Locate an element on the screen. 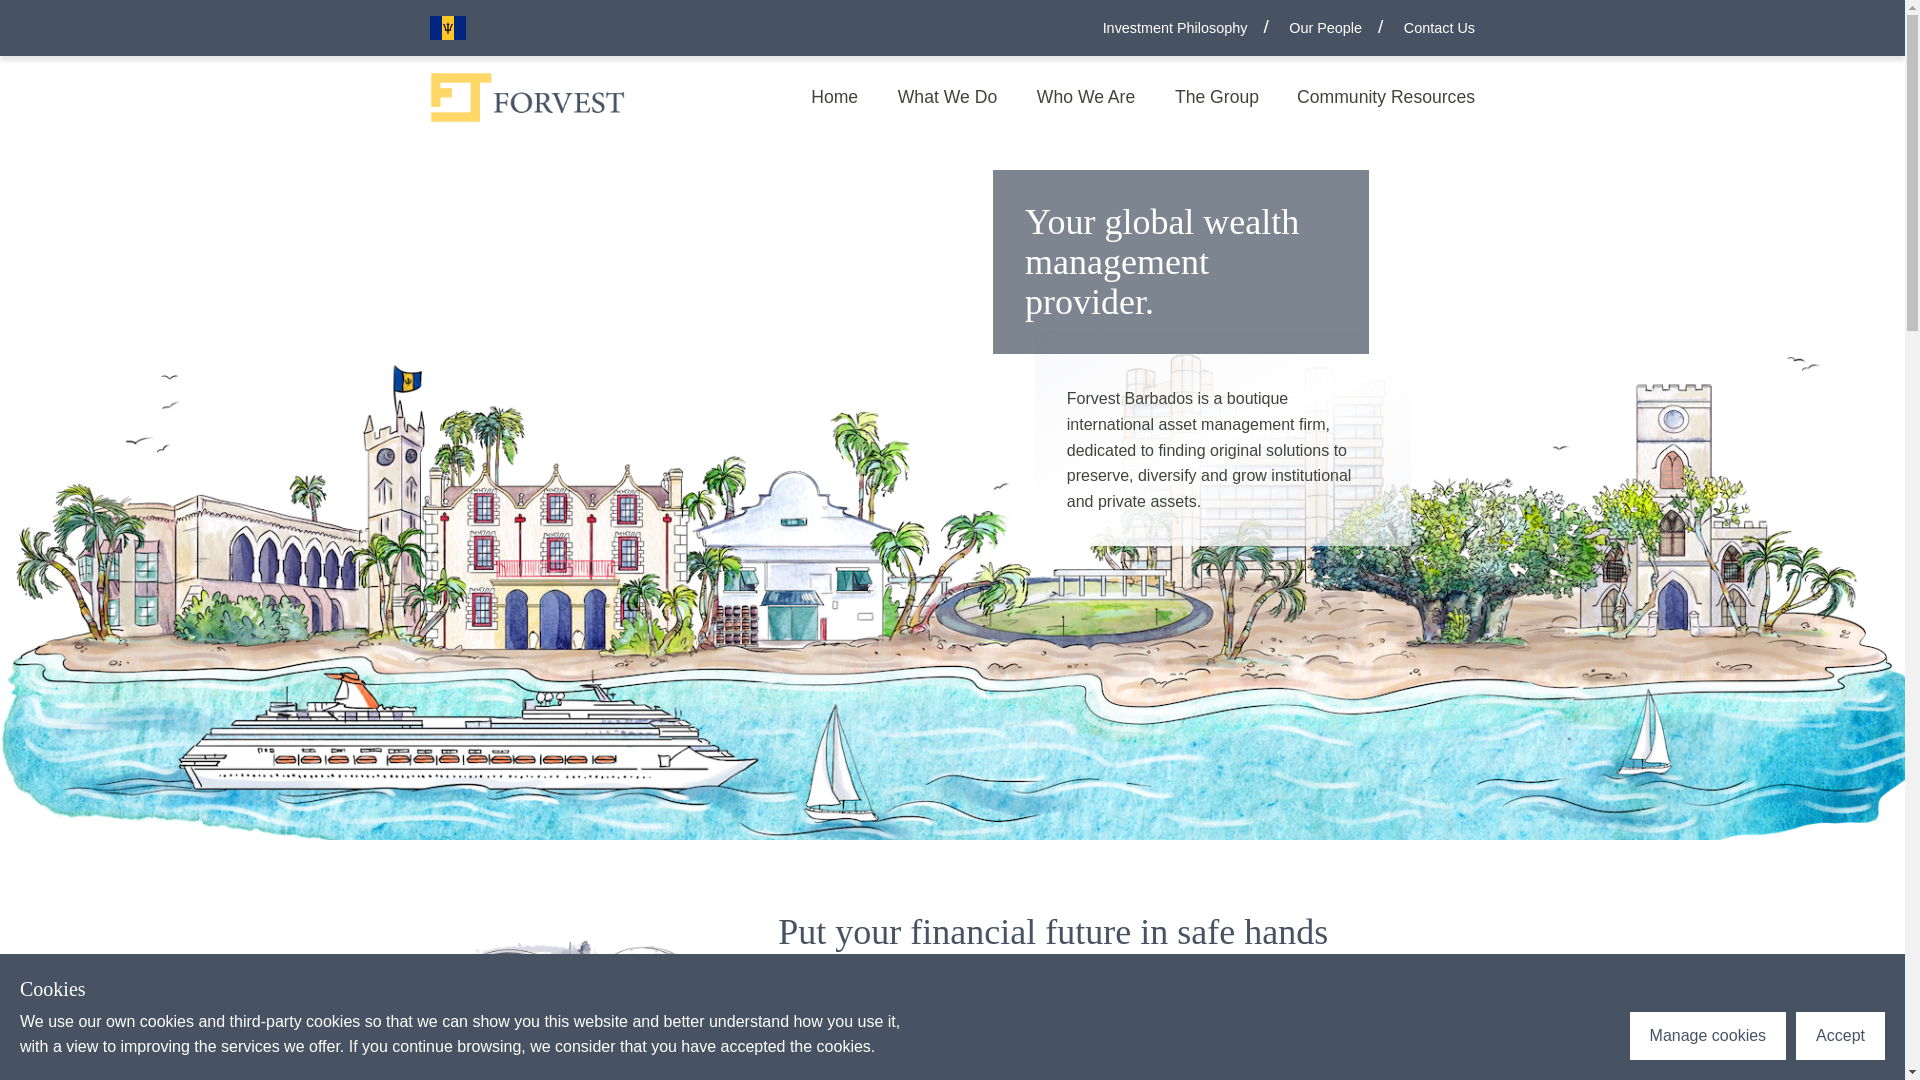 This screenshot has height=1080, width=1920. Region selector map is located at coordinates (528, 98).